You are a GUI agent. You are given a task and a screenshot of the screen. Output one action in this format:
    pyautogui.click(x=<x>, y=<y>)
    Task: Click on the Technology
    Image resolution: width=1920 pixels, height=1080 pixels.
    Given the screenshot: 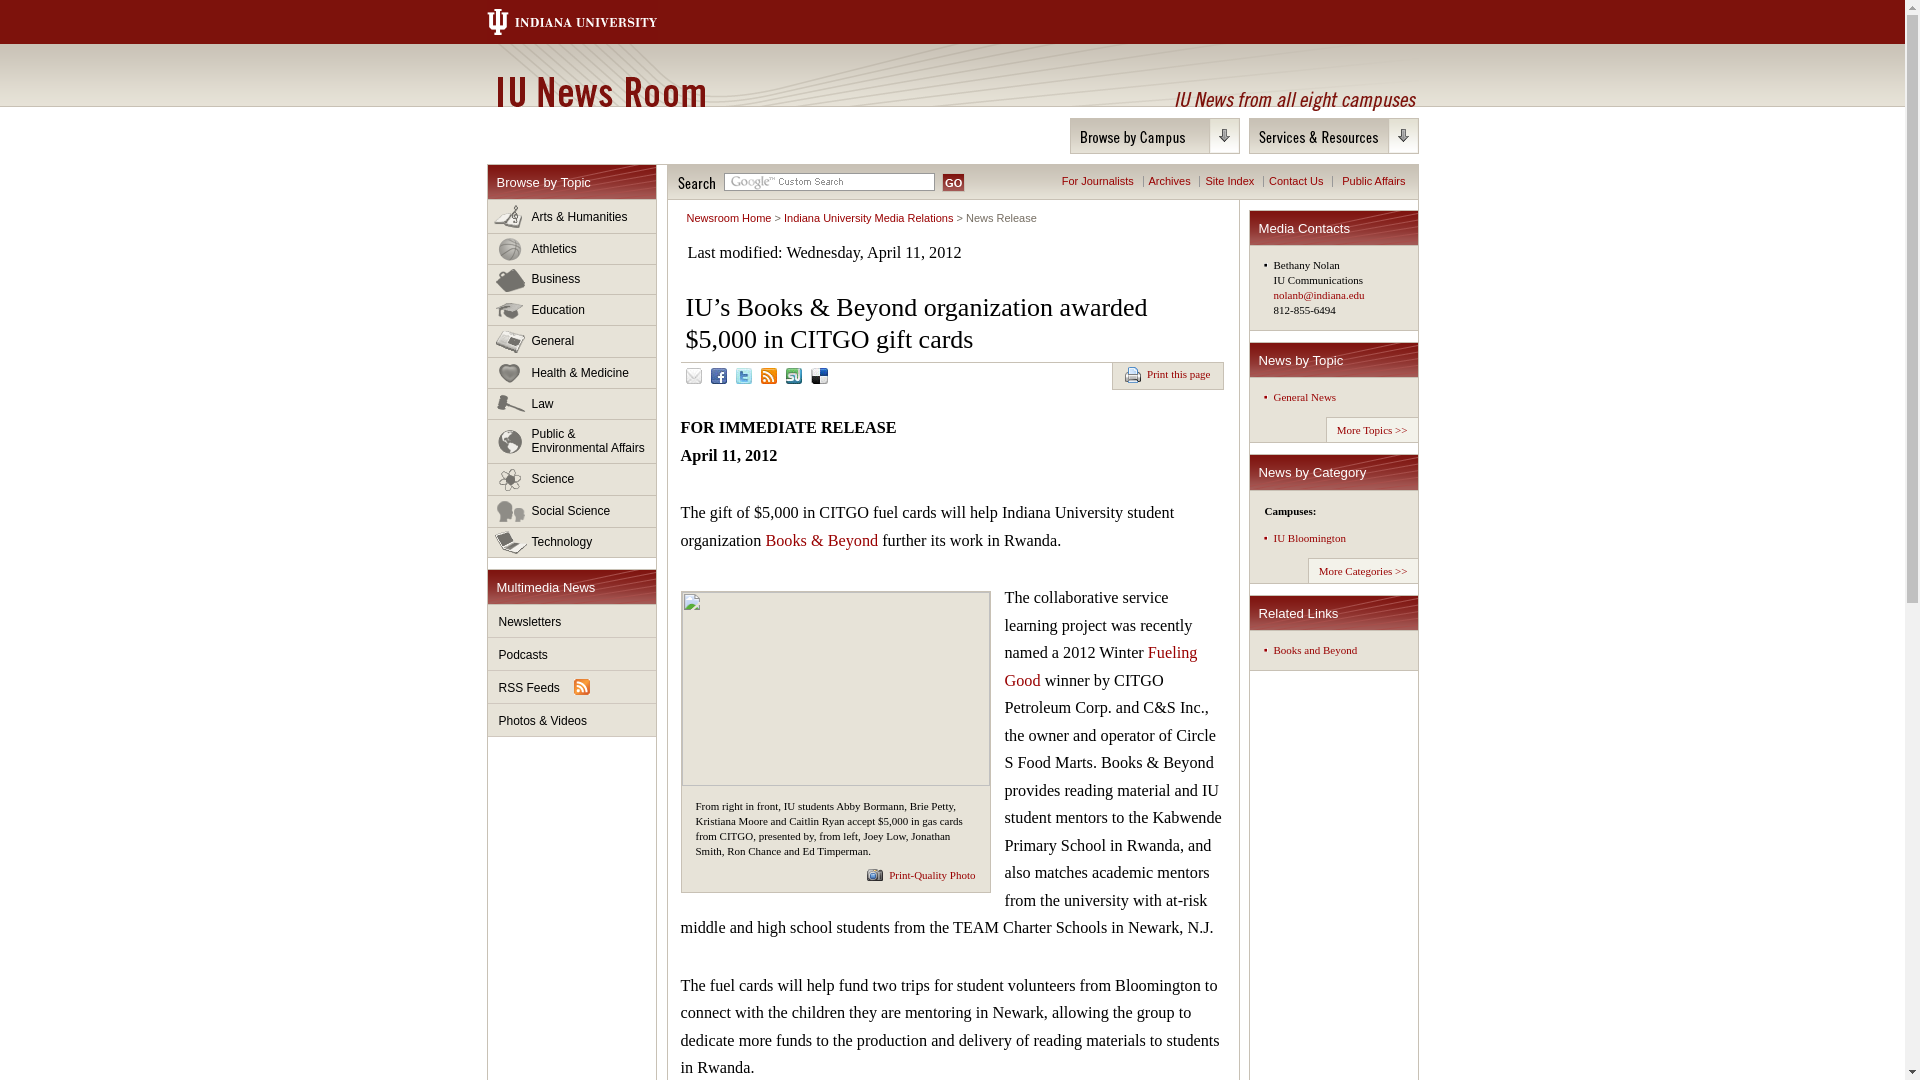 What is the action you would take?
    pyautogui.click(x=572, y=542)
    